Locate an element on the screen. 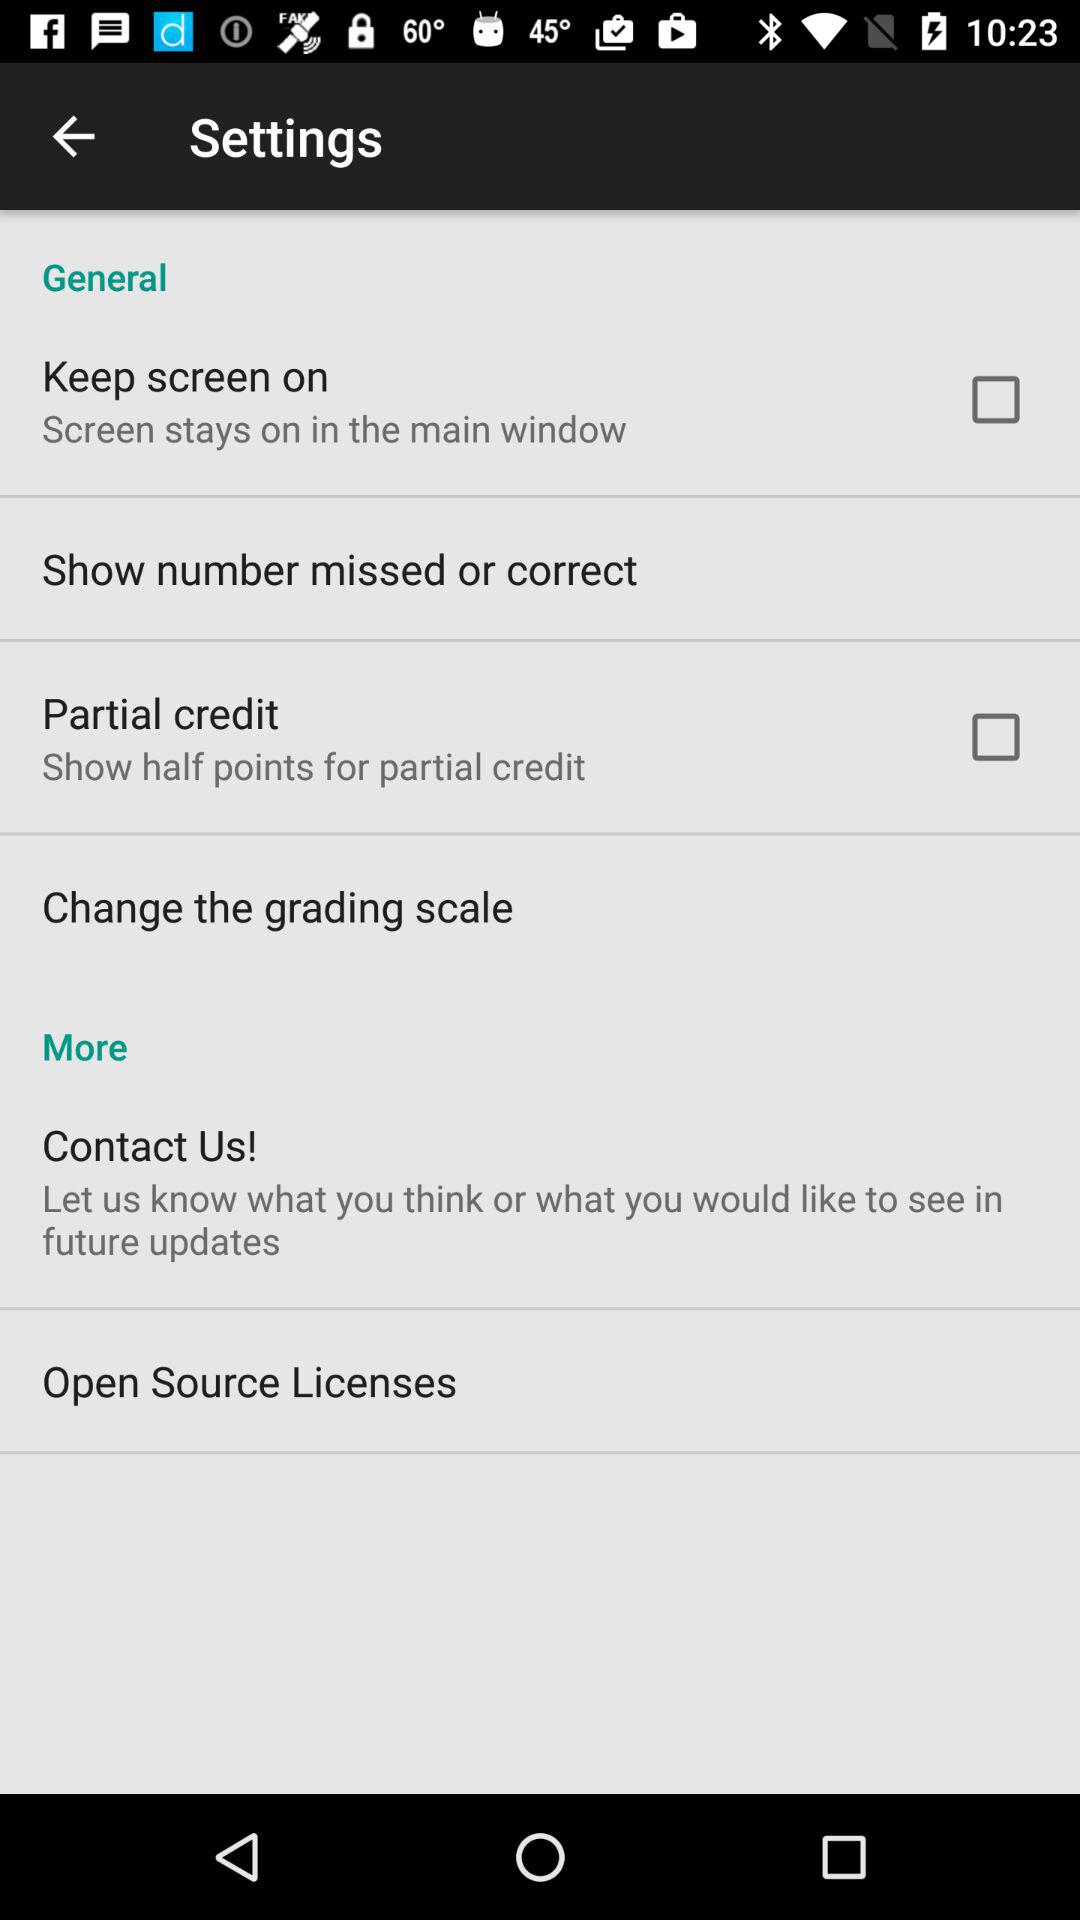 The width and height of the screenshot is (1080, 1920). scroll until the change the grading icon is located at coordinates (278, 906).